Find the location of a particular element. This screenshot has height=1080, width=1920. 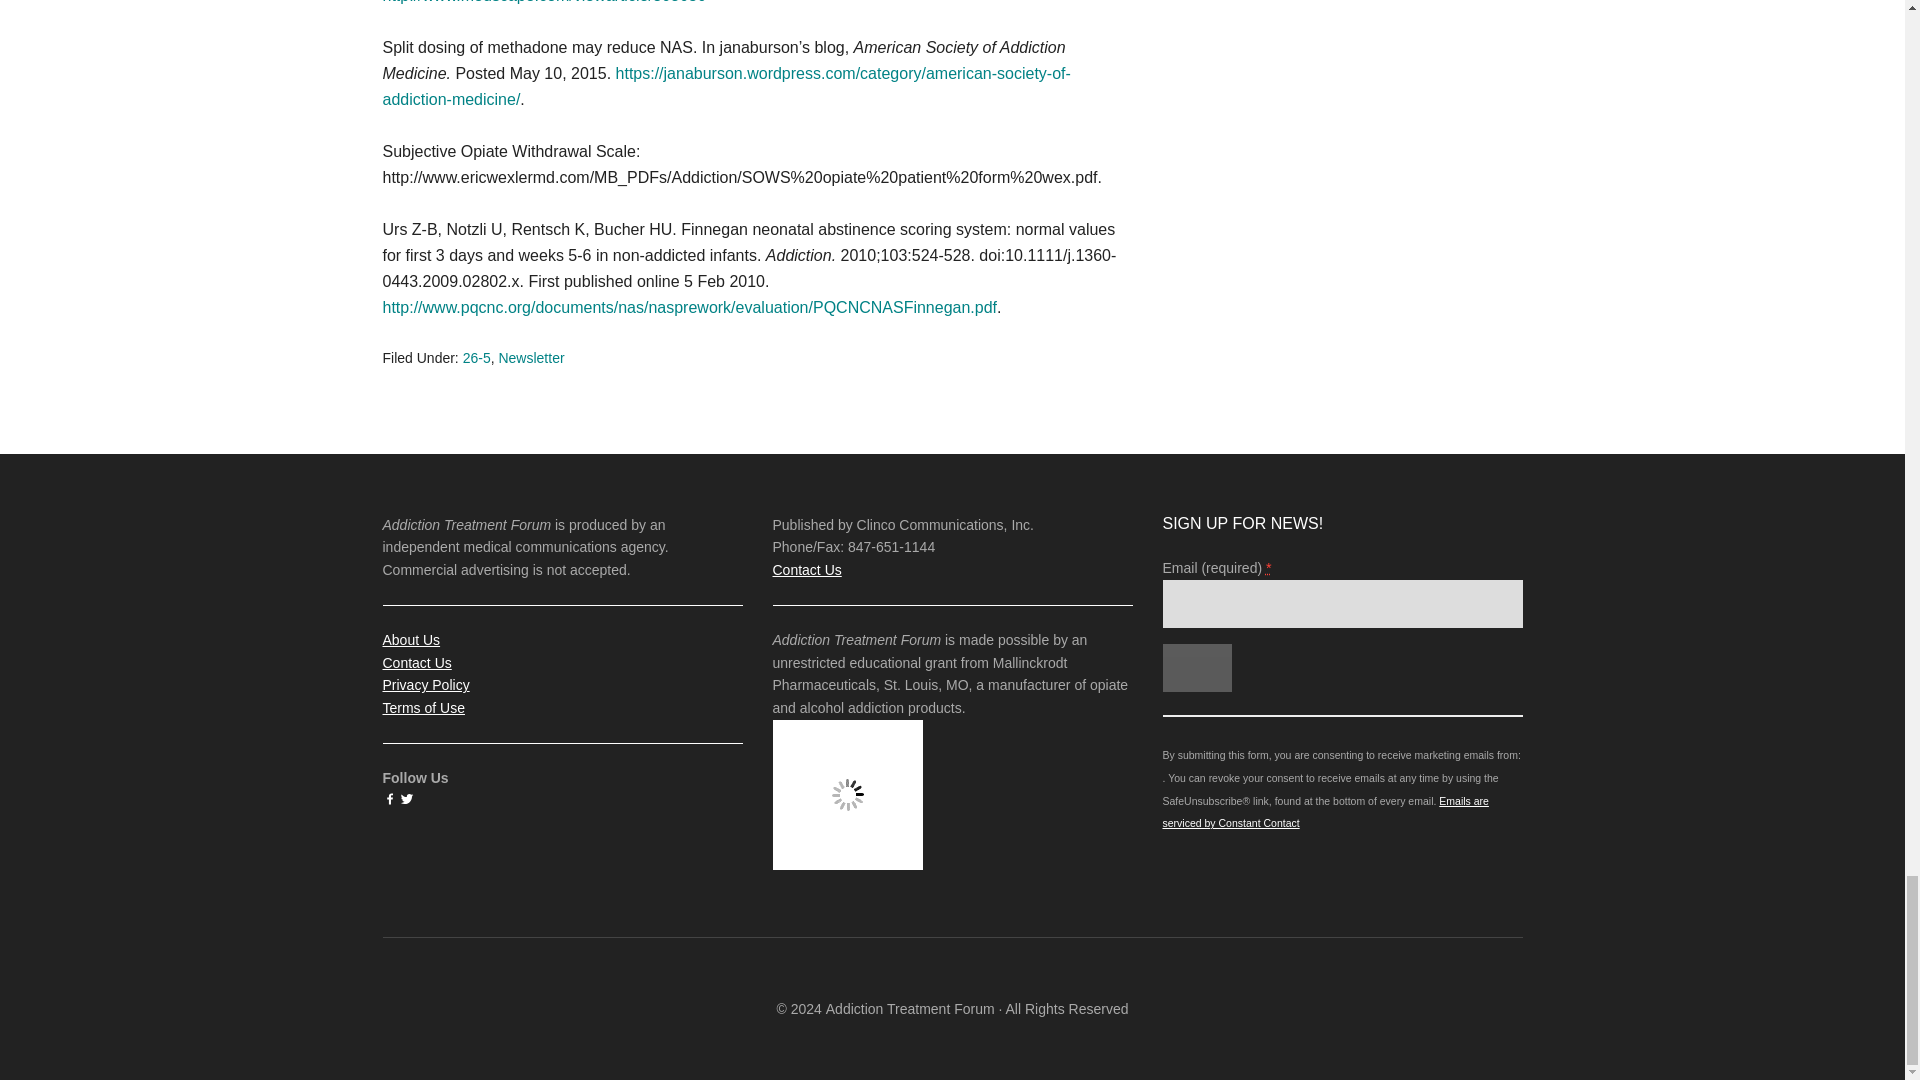

Go is located at coordinates (1196, 668).